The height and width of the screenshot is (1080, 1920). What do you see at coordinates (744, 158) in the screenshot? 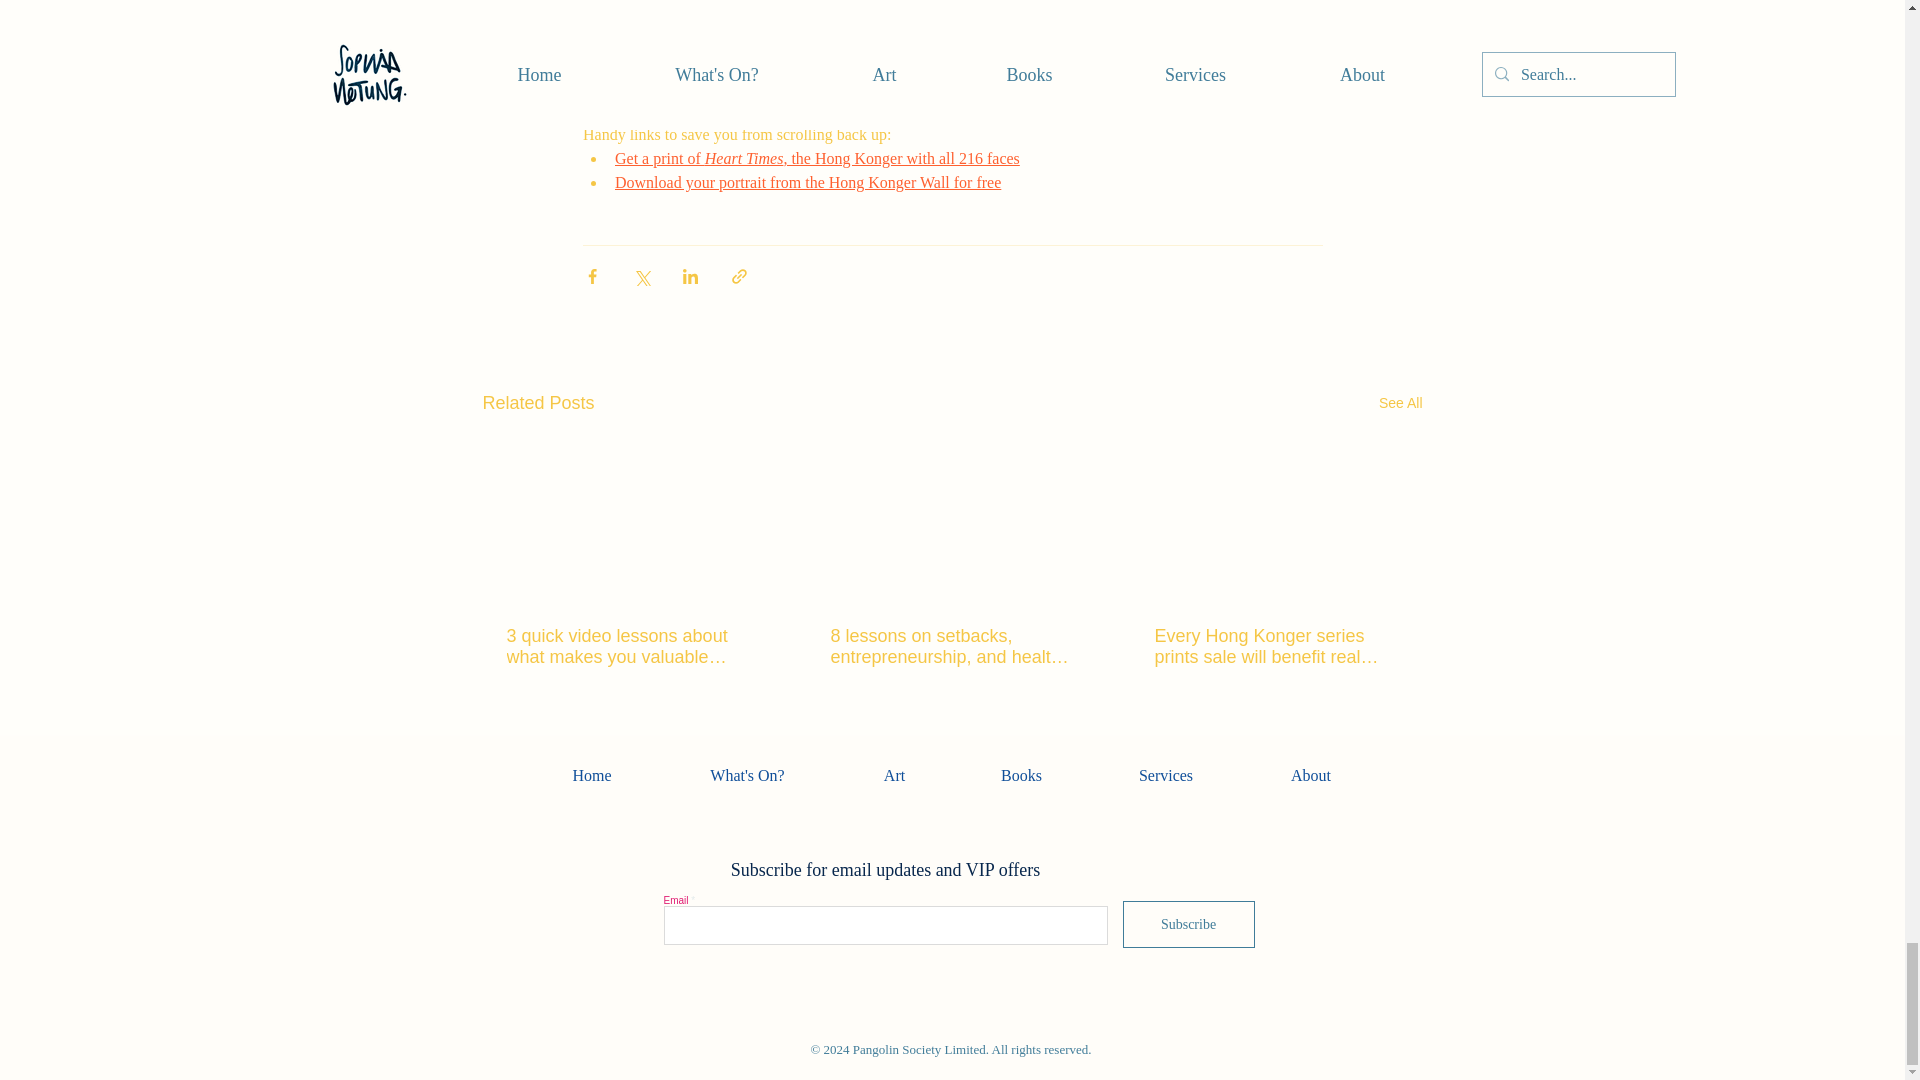
I see `Heart Times` at bounding box center [744, 158].